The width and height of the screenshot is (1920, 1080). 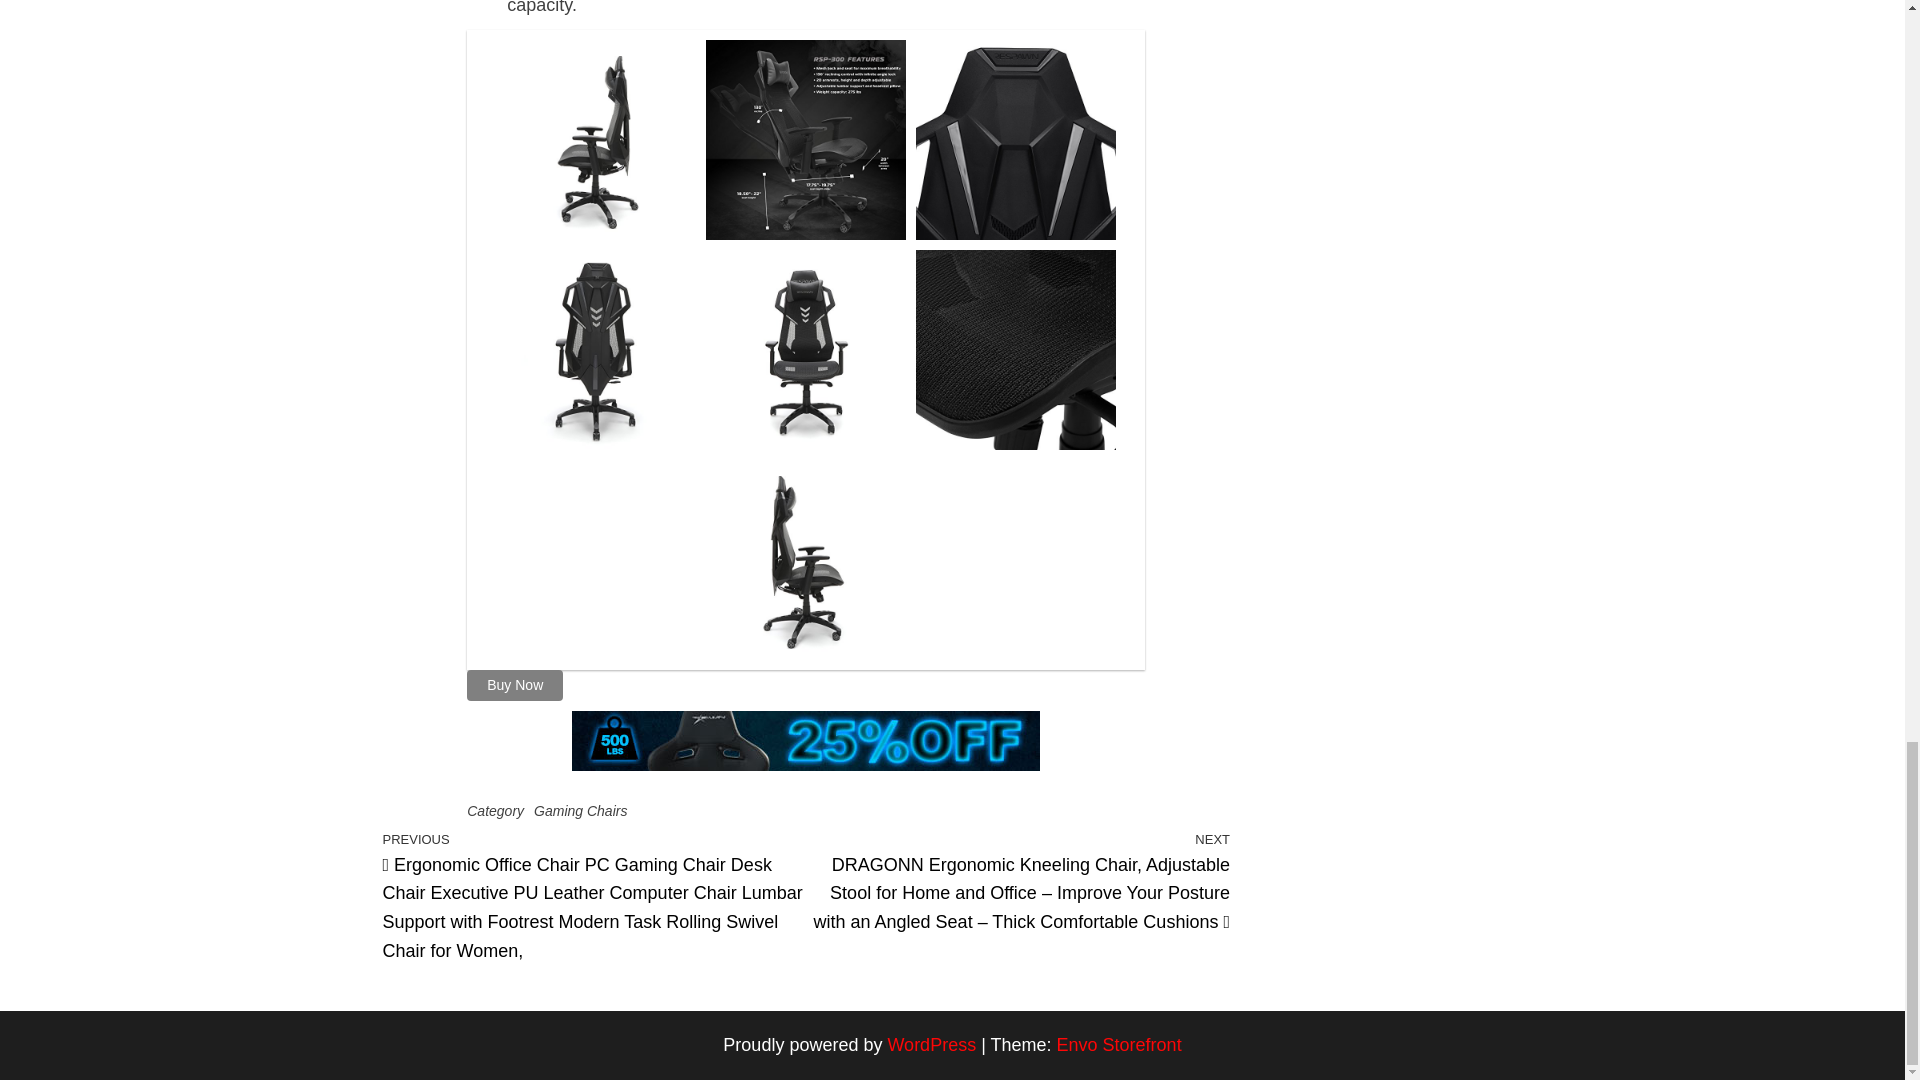 What do you see at coordinates (514, 684) in the screenshot?
I see `Buy Now` at bounding box center [514, 684].